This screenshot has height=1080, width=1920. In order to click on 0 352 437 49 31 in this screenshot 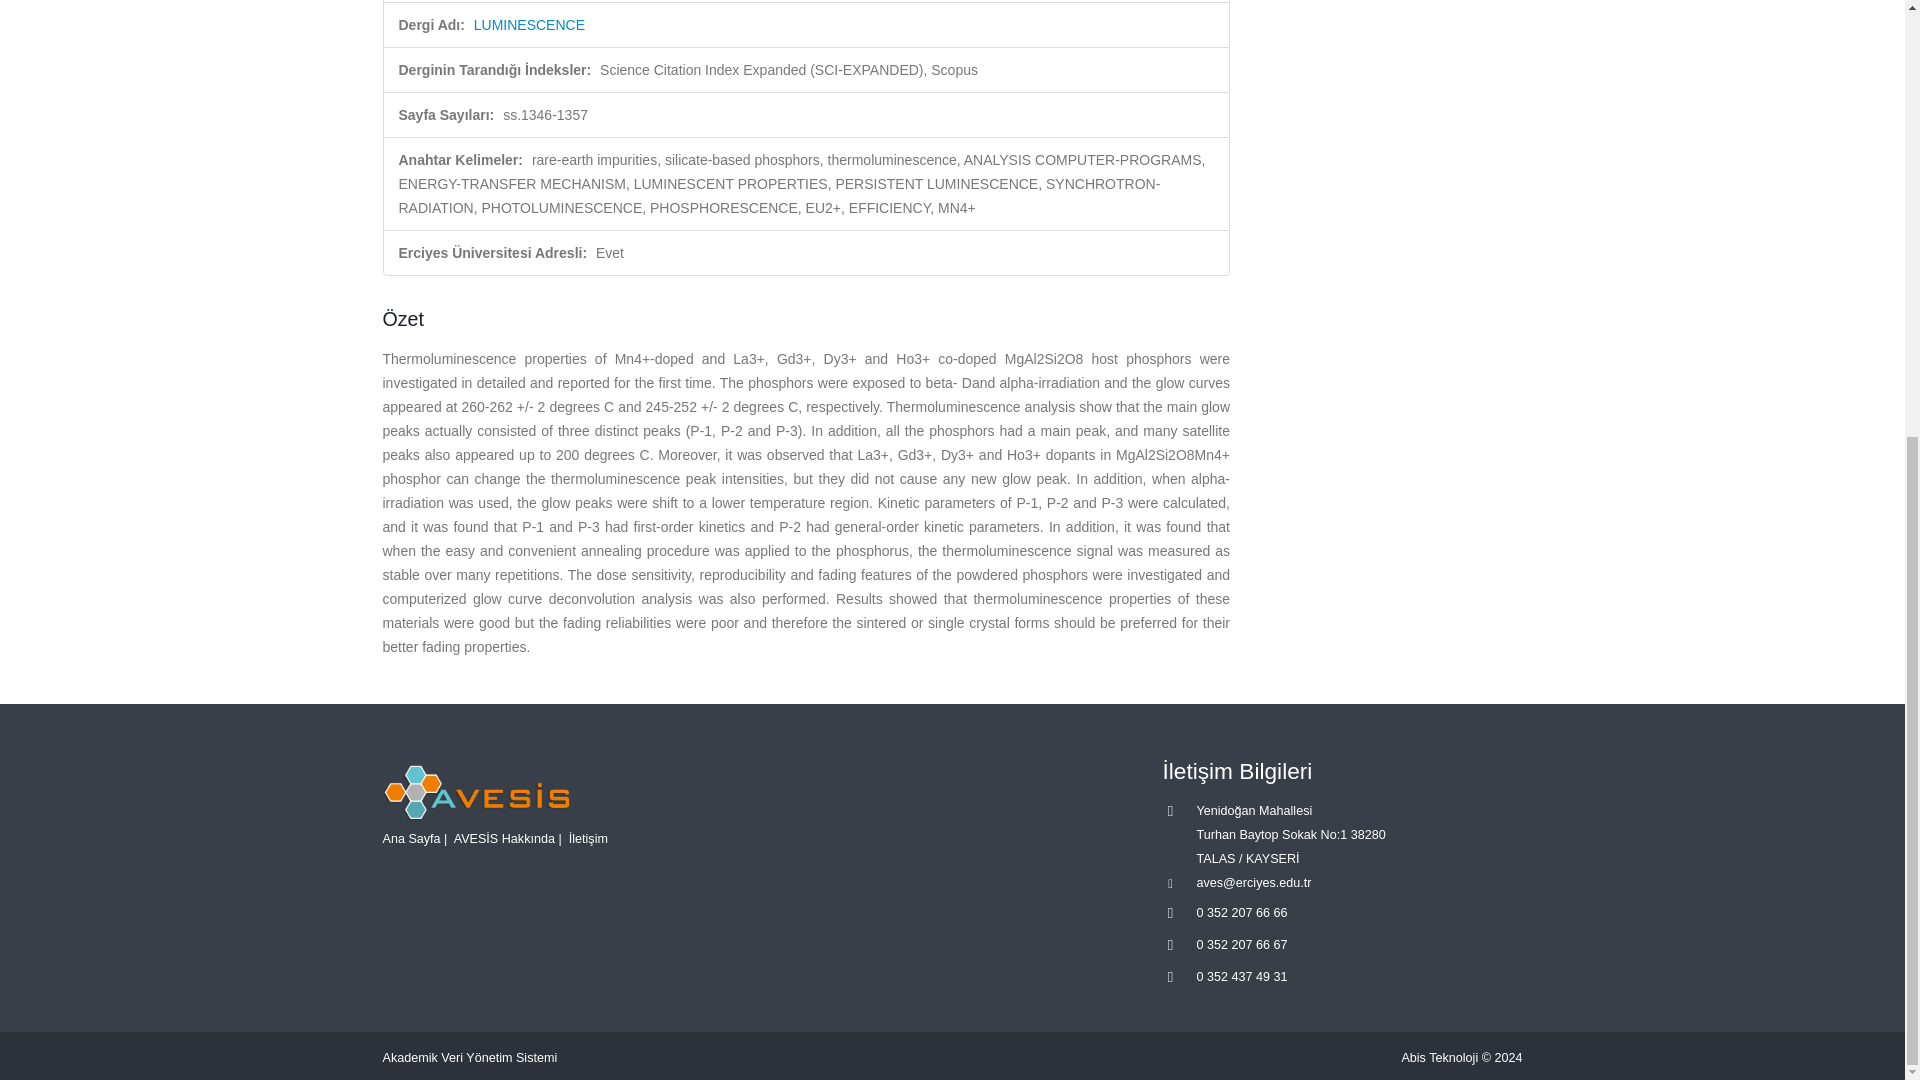, I will do `click(1241, 976)`.